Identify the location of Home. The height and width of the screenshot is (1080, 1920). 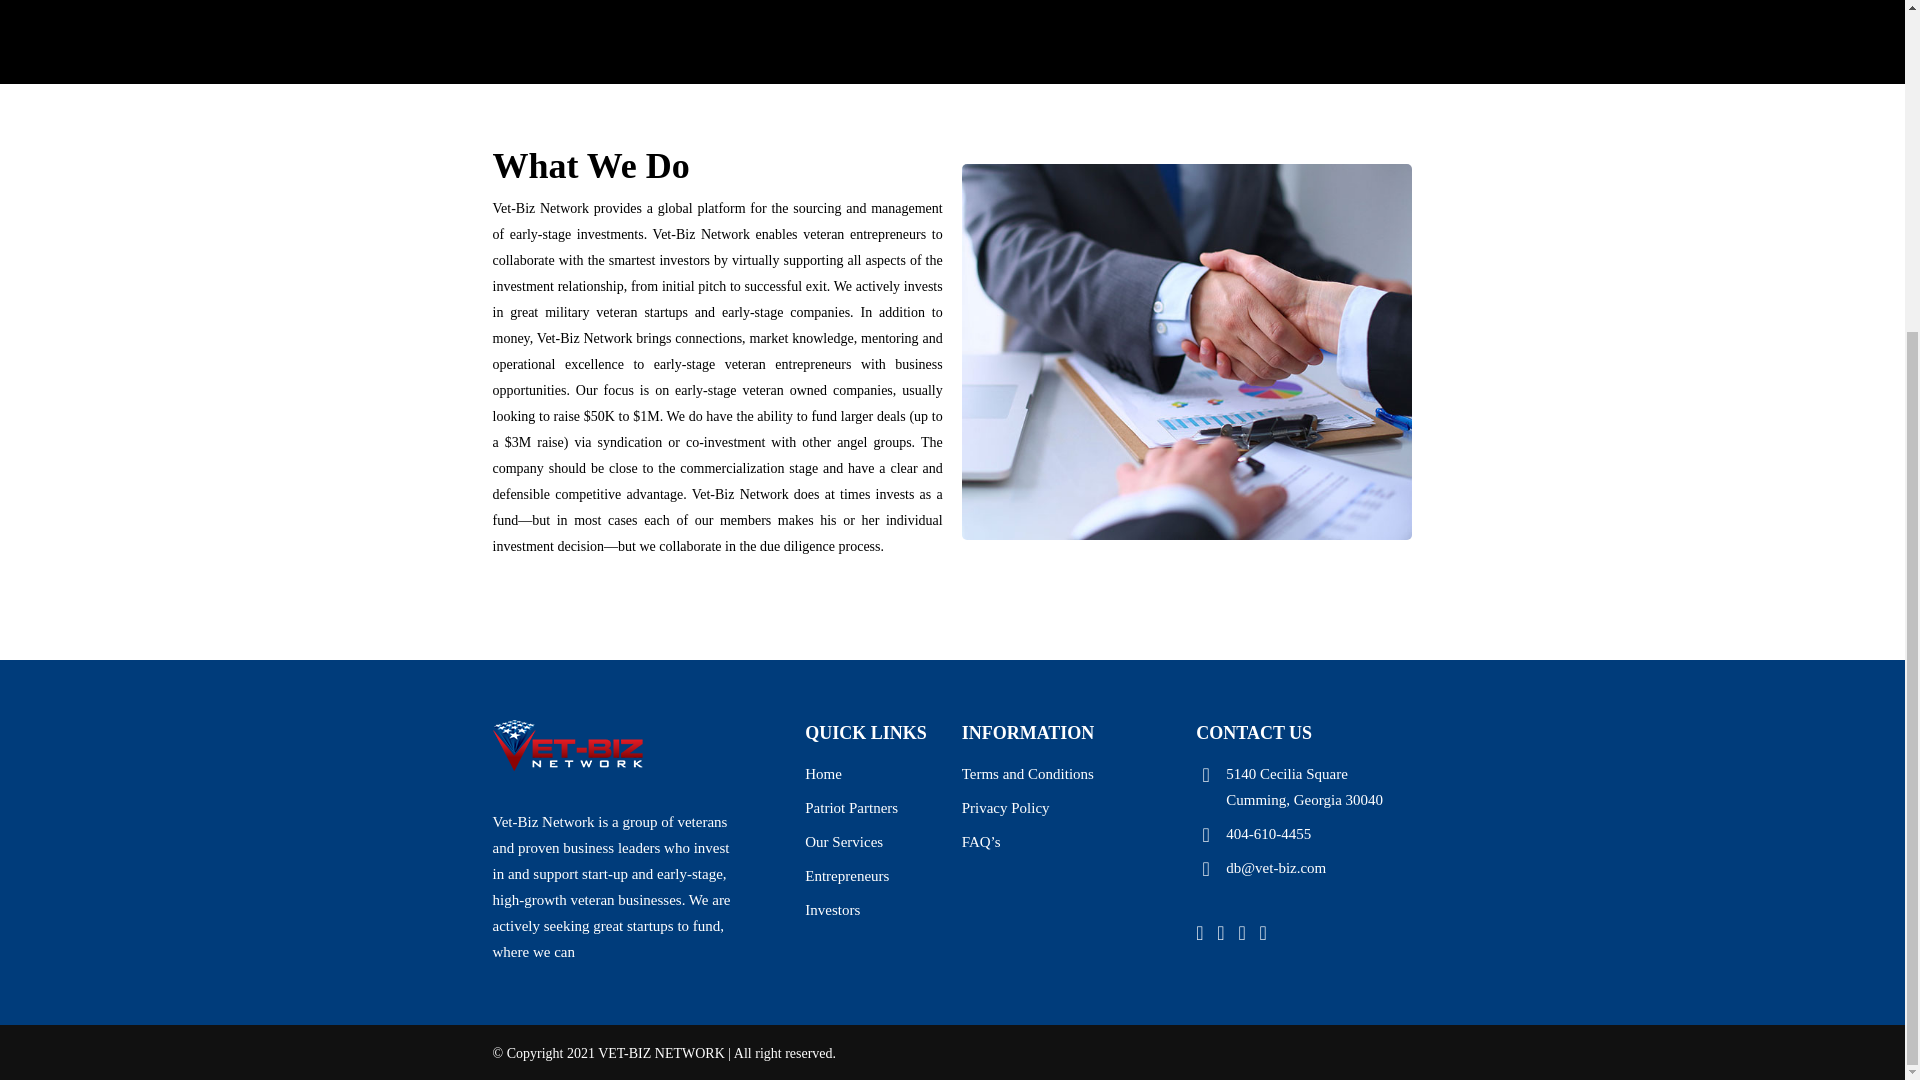
(873, 774).